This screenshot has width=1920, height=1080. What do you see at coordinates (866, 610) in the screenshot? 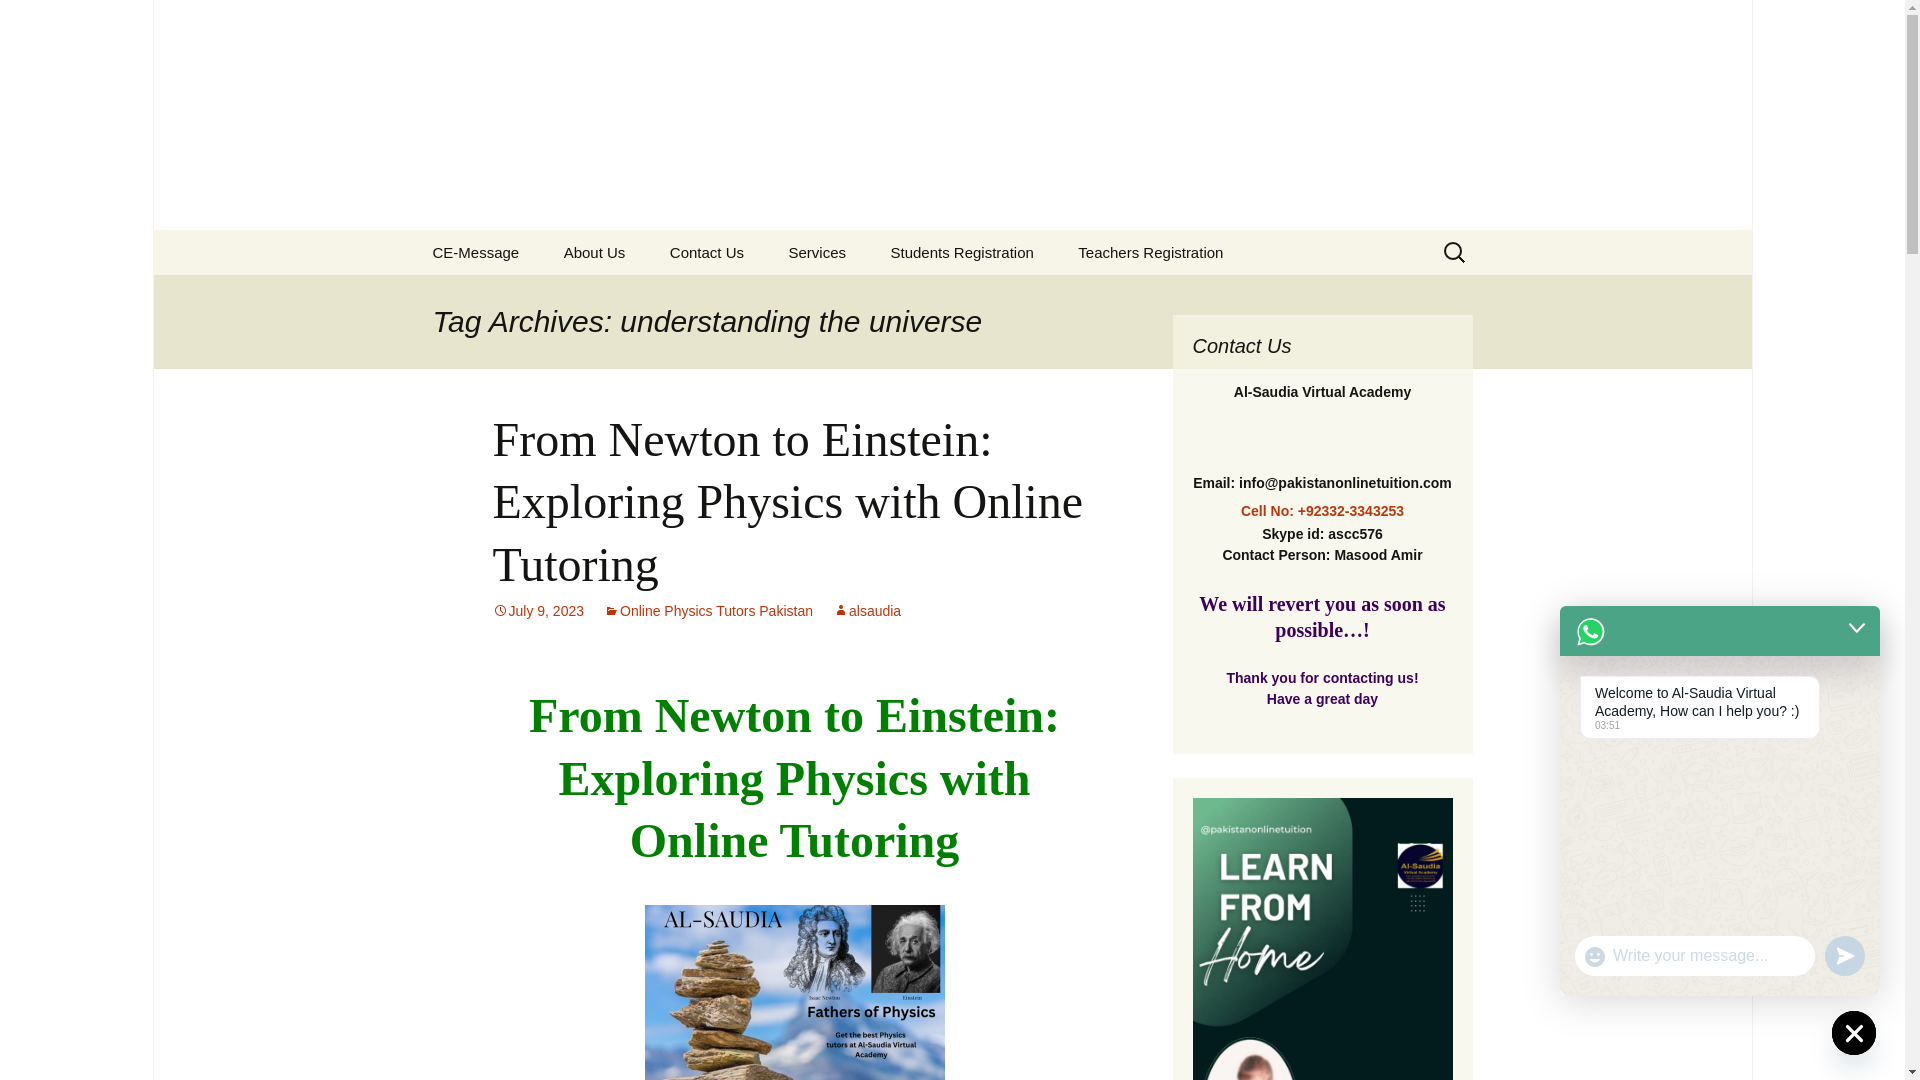
I see `View all posts by alsaudia` at bounding box center [866, 610].